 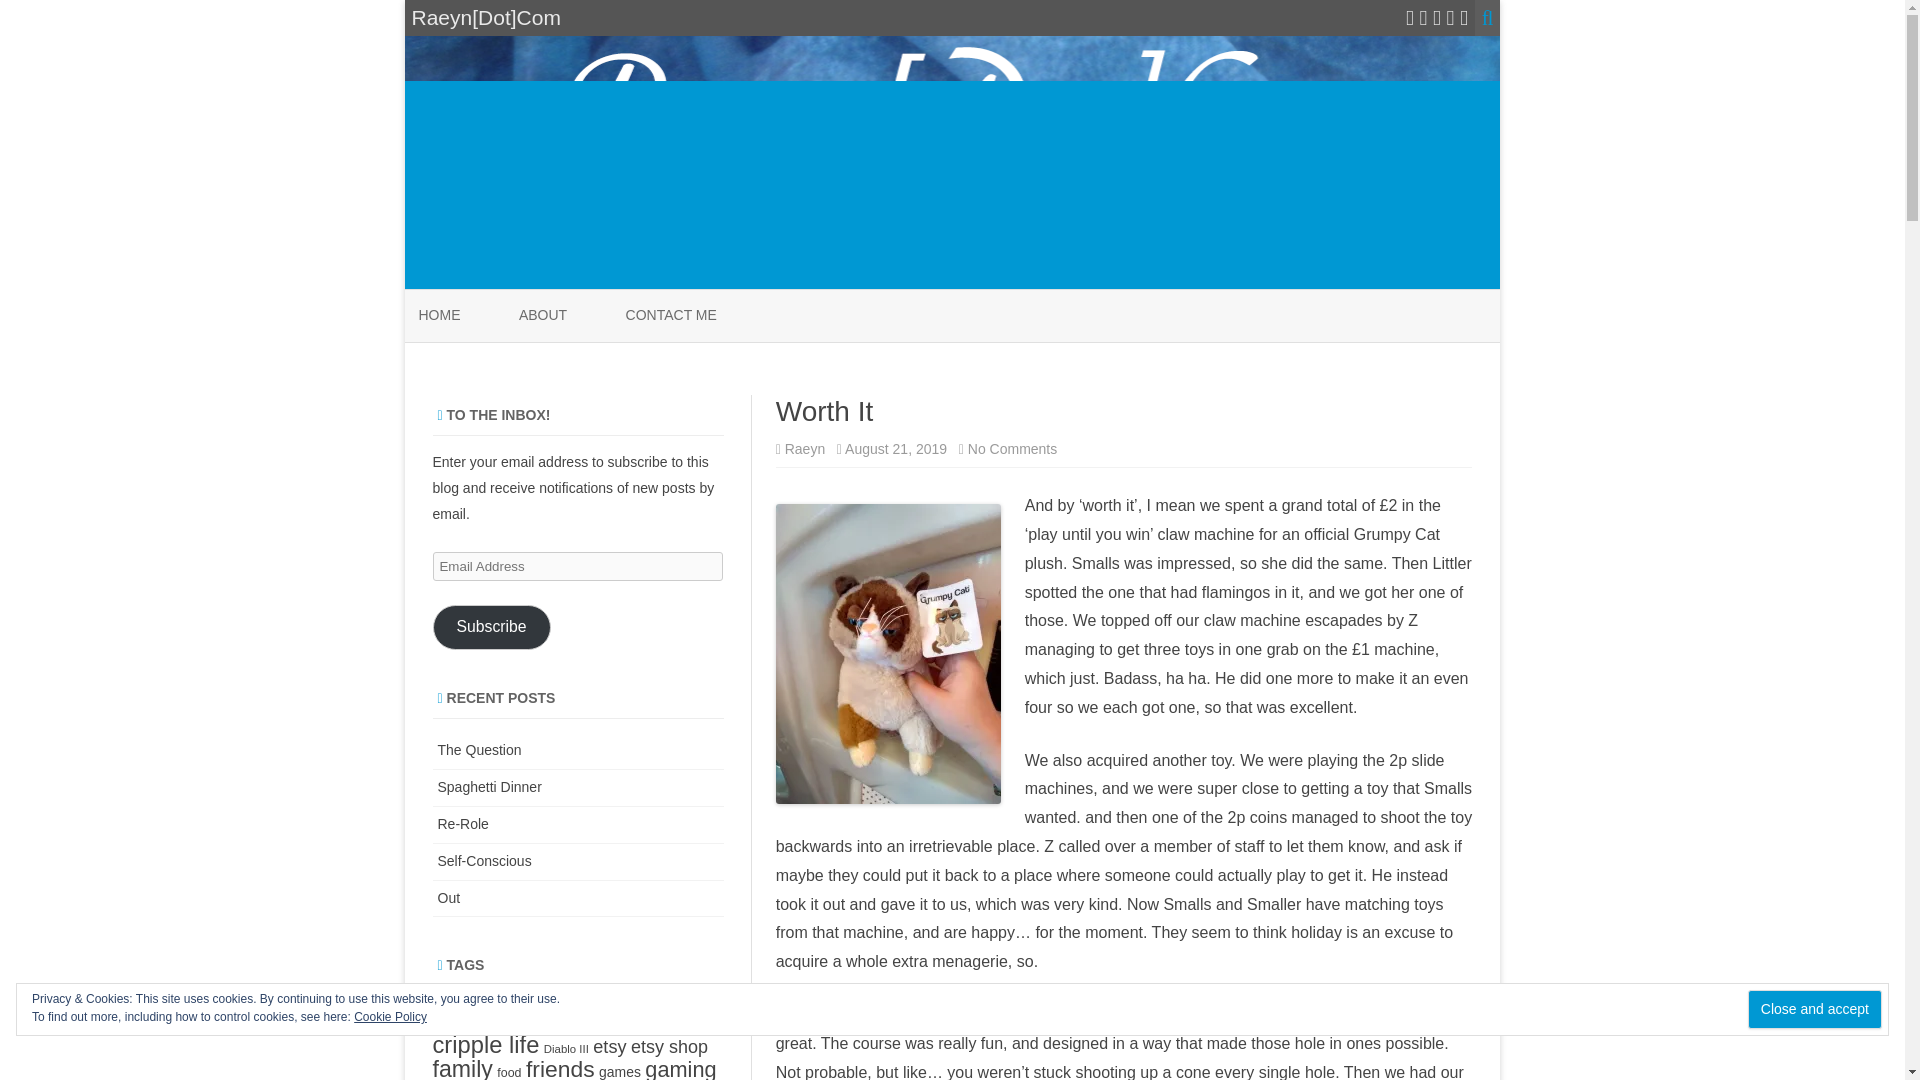 I want to click on Raeyn, so click(x=670, y=316).